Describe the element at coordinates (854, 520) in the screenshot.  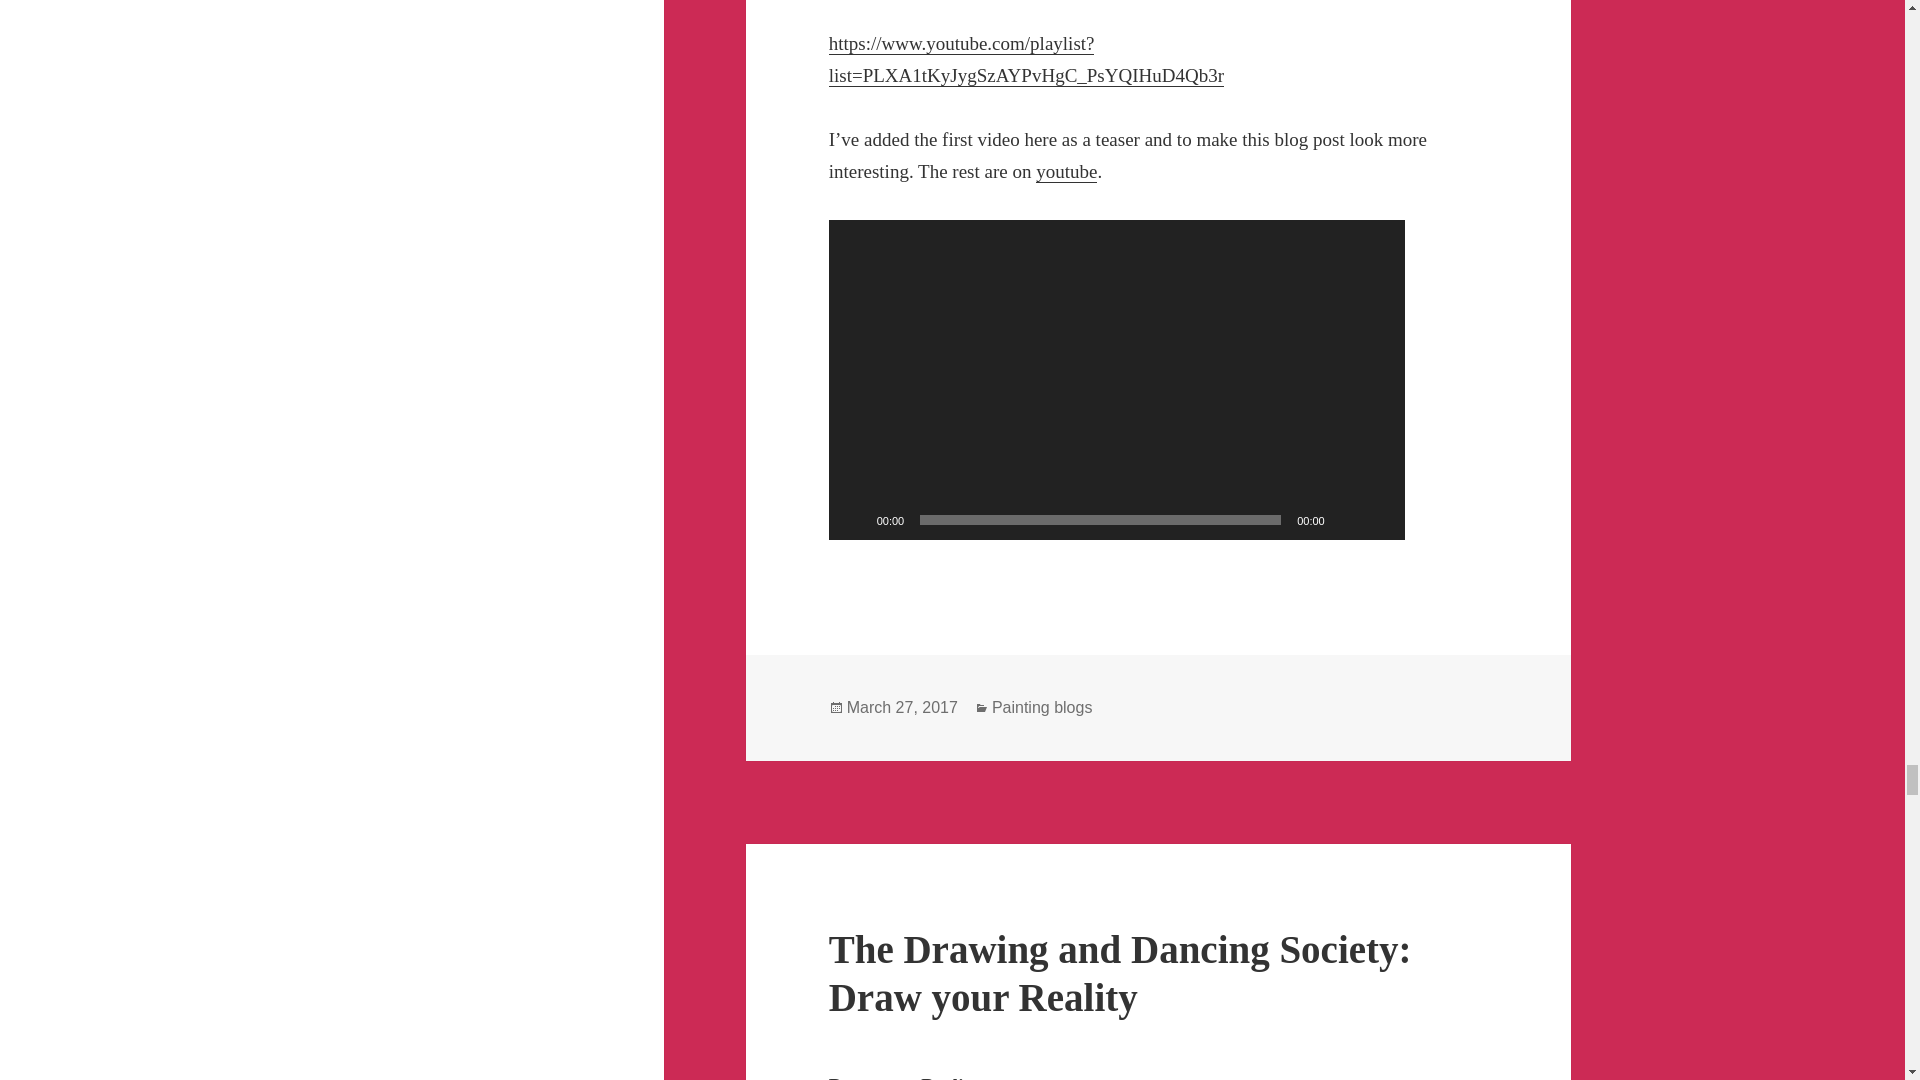
I see `Play` at that location.